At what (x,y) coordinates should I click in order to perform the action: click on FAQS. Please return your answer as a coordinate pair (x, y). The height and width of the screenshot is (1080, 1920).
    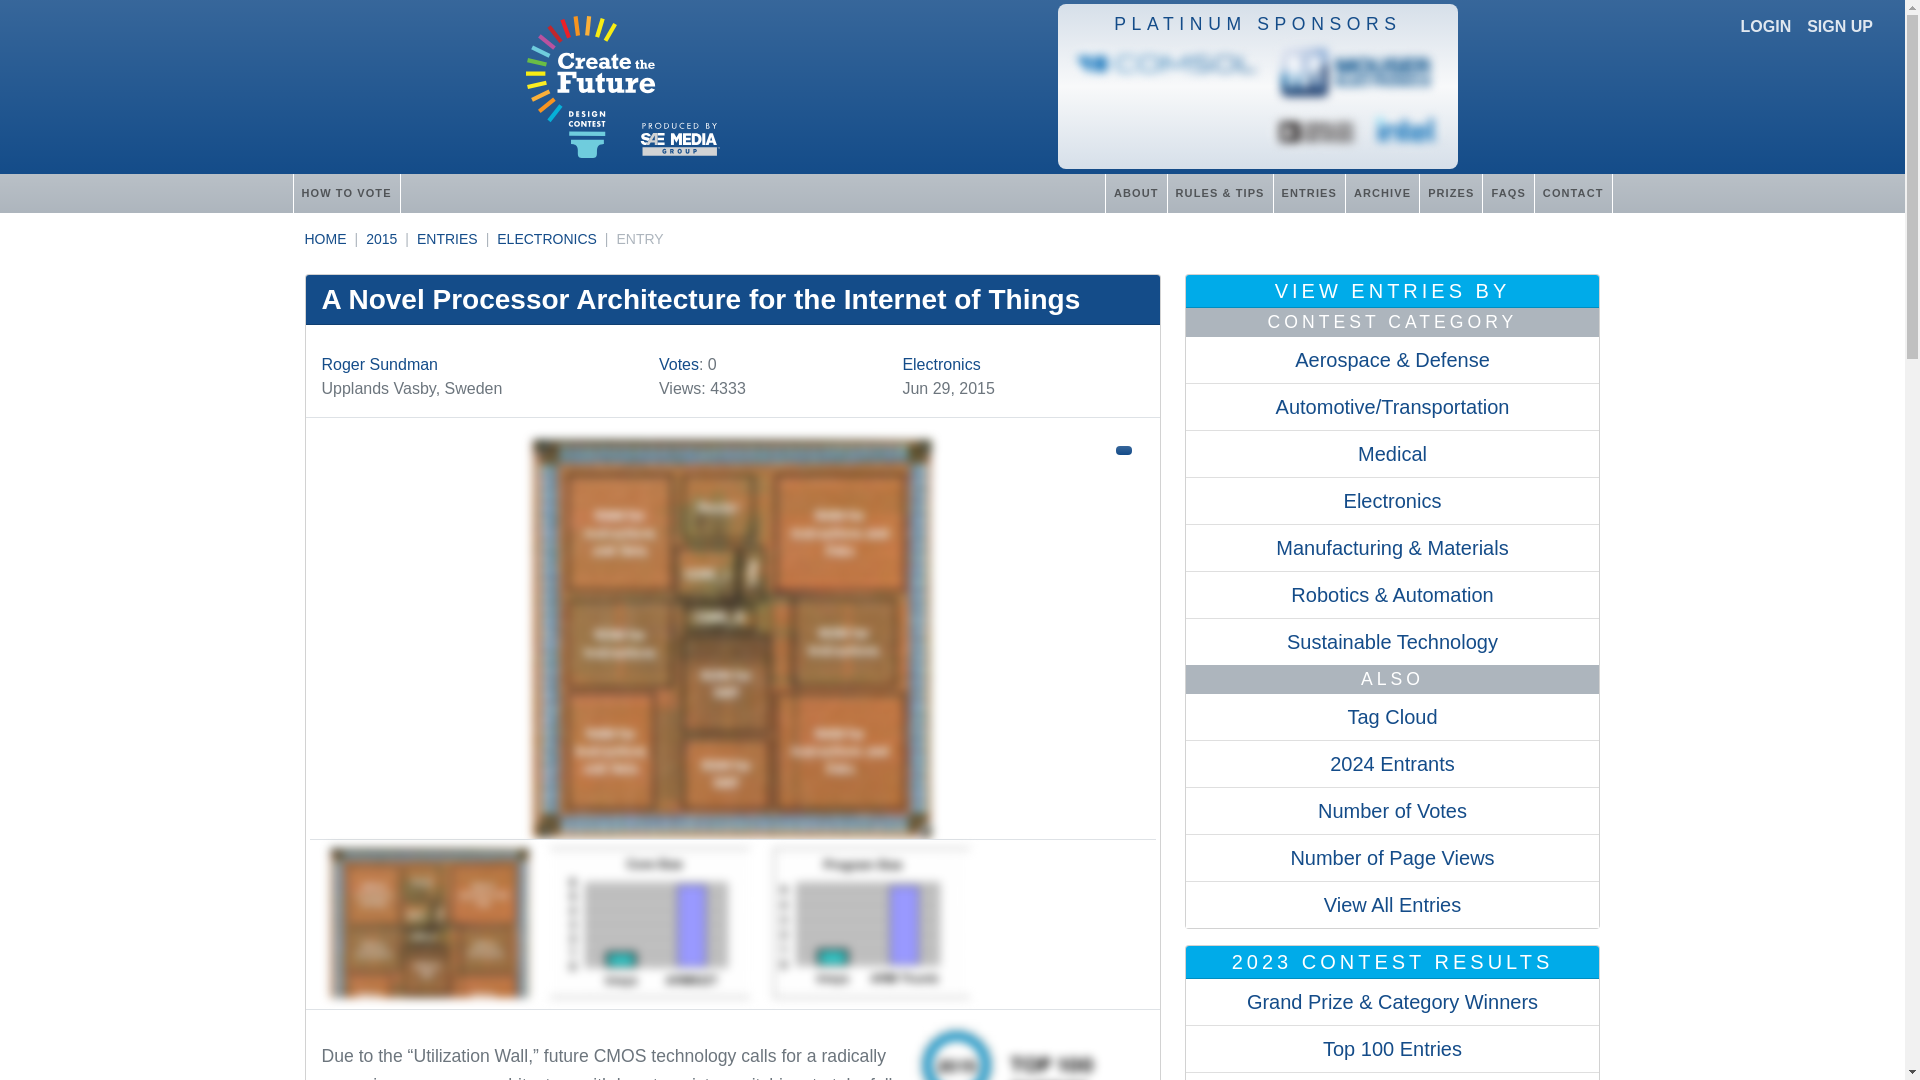
    Looking at the image, I should click on (1507, 192).